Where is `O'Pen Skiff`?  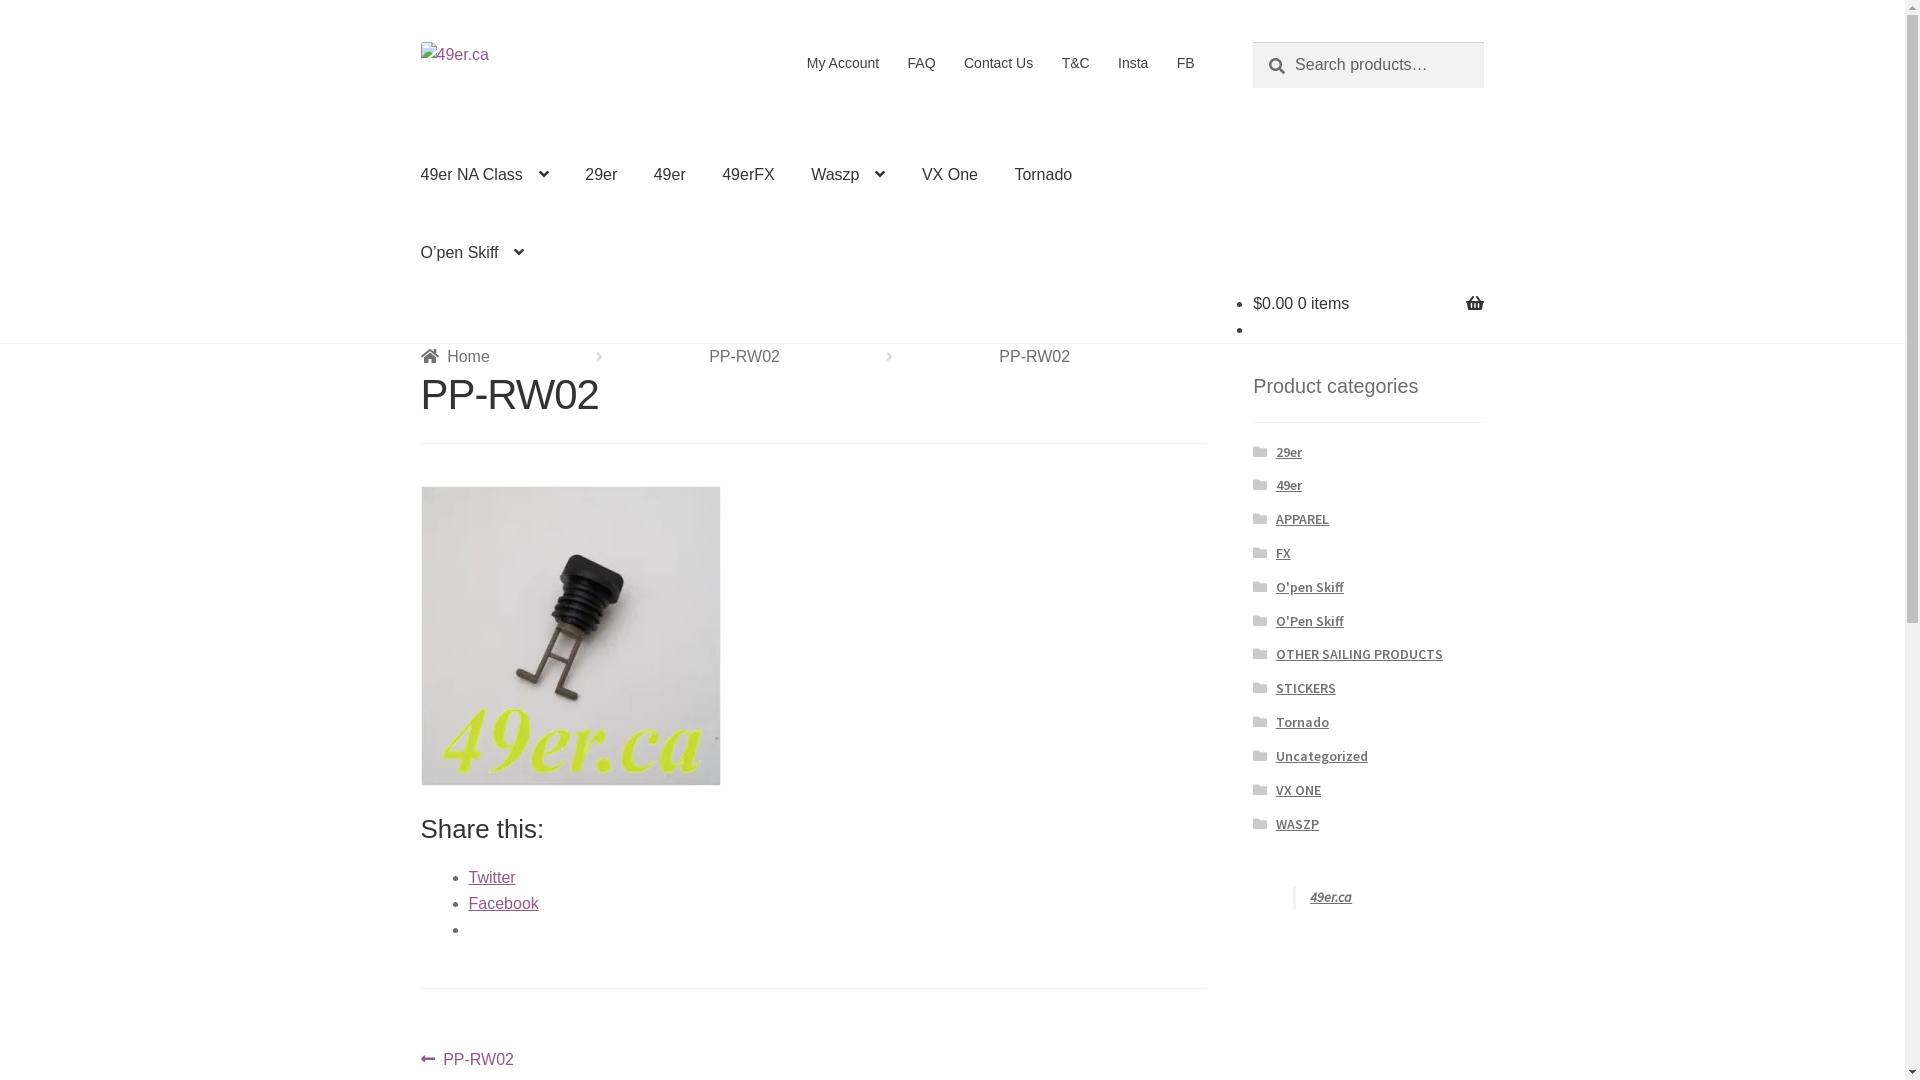
O'Pen Skiff is located at coordinates (1310, 621).